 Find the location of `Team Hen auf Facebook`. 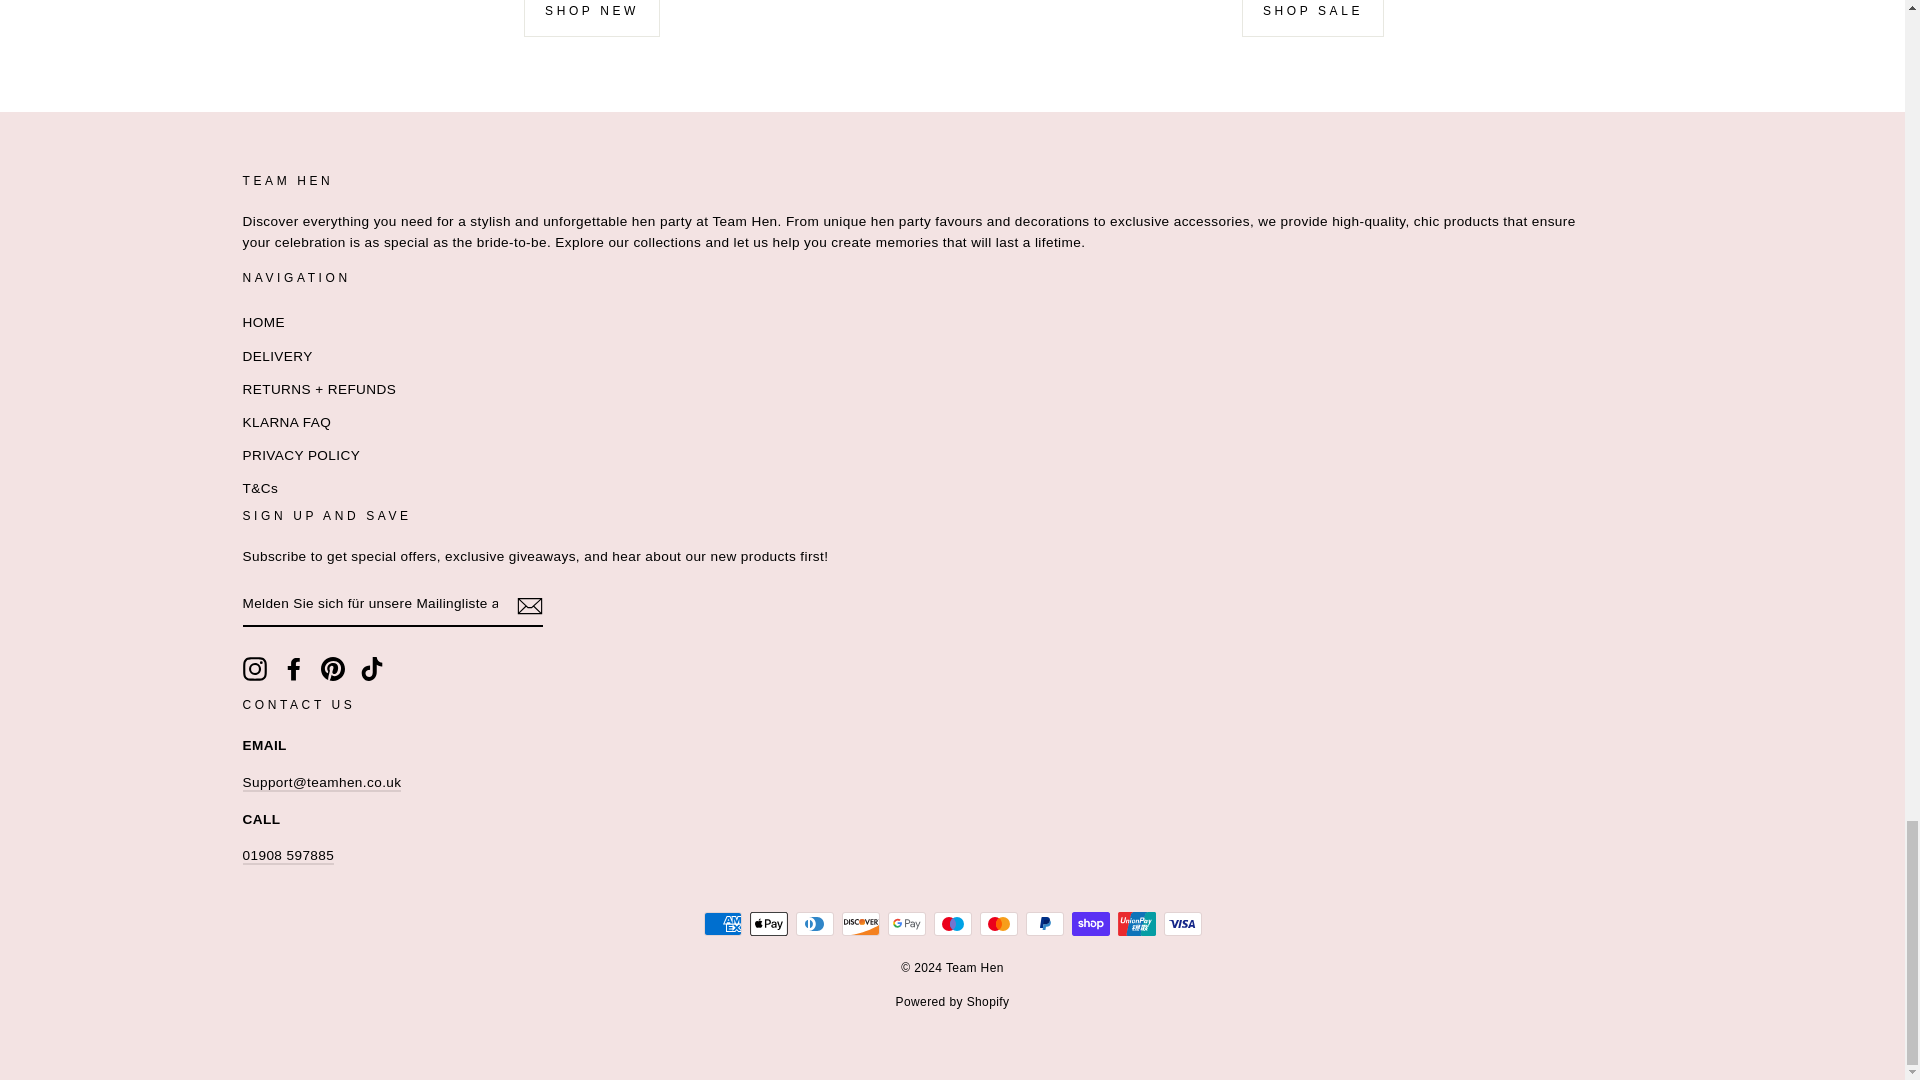

Team Hen auf Facebook is located at coordinates (294, 668).